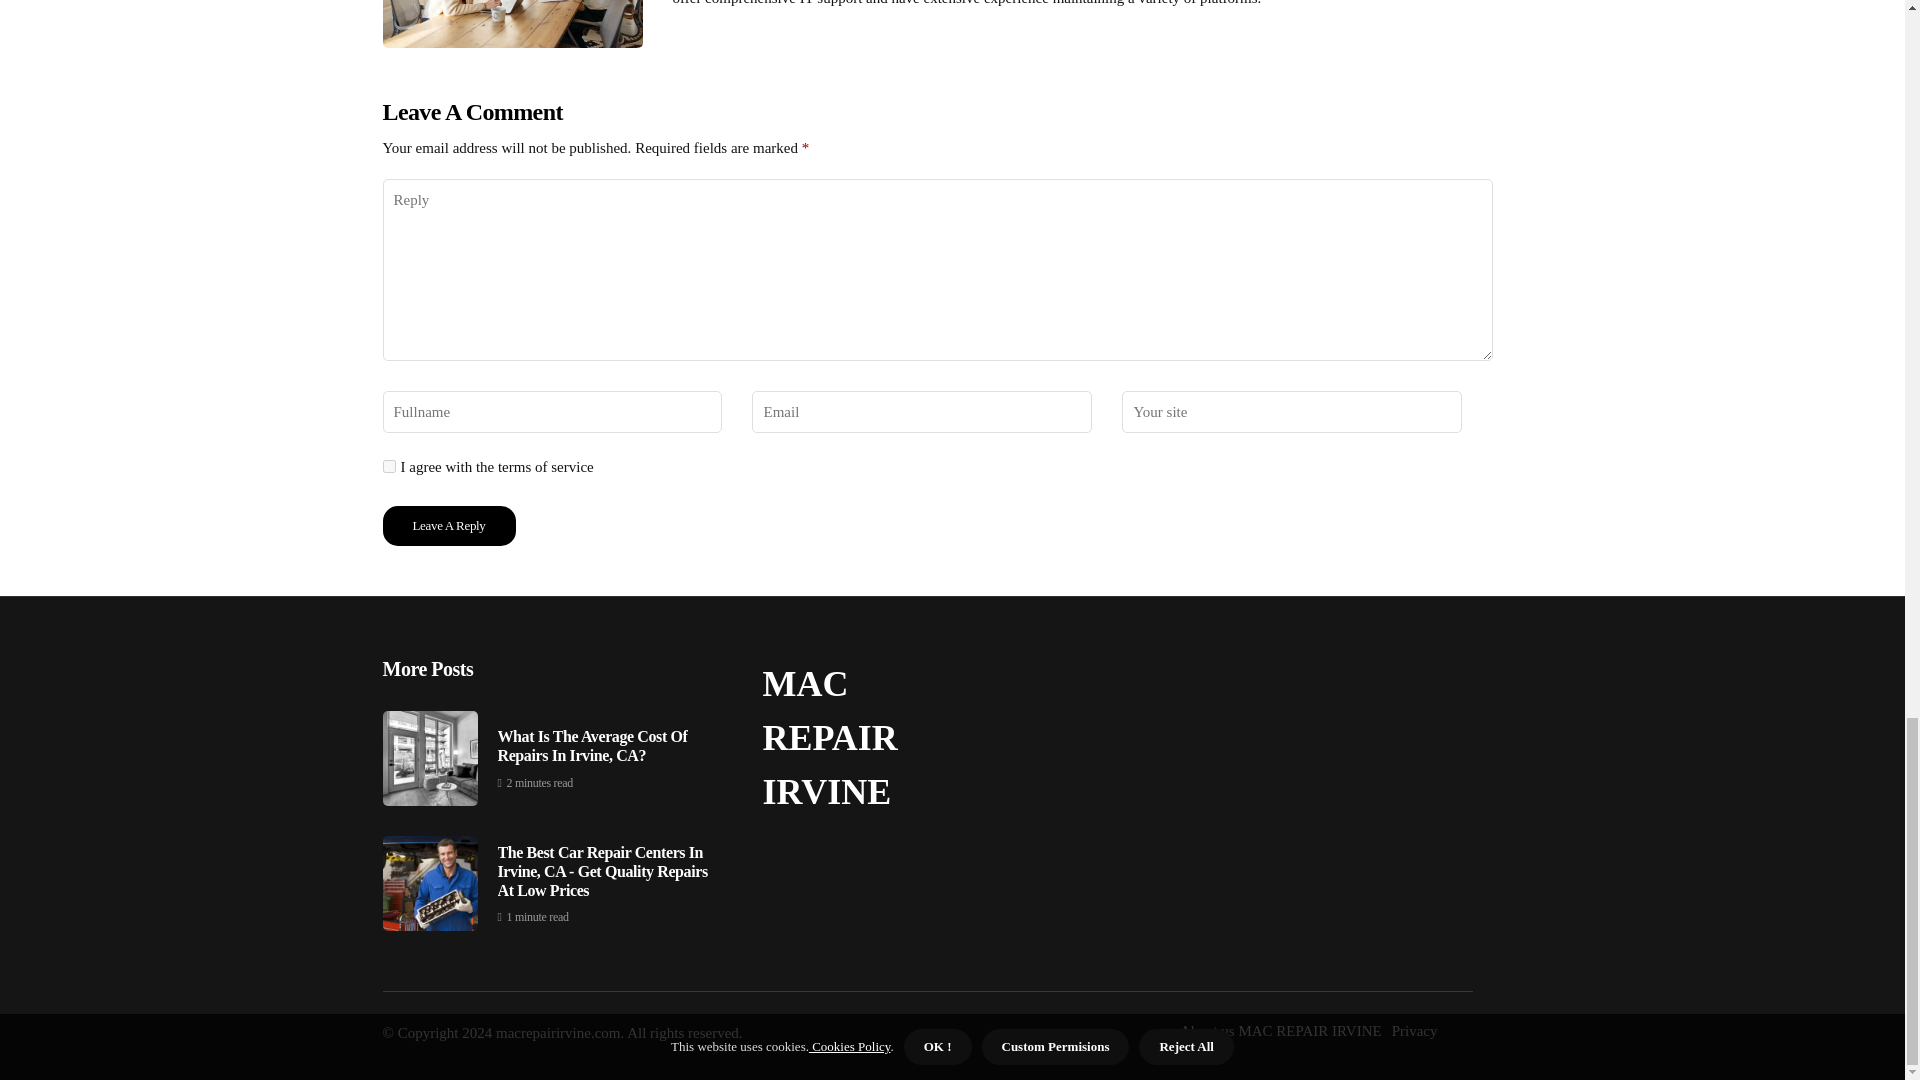 This screenshot has height=1080, width=1920. What do you see at coordinates (388, 466) in the screenshot?
I see `yes` at bounding box center [388, 466].